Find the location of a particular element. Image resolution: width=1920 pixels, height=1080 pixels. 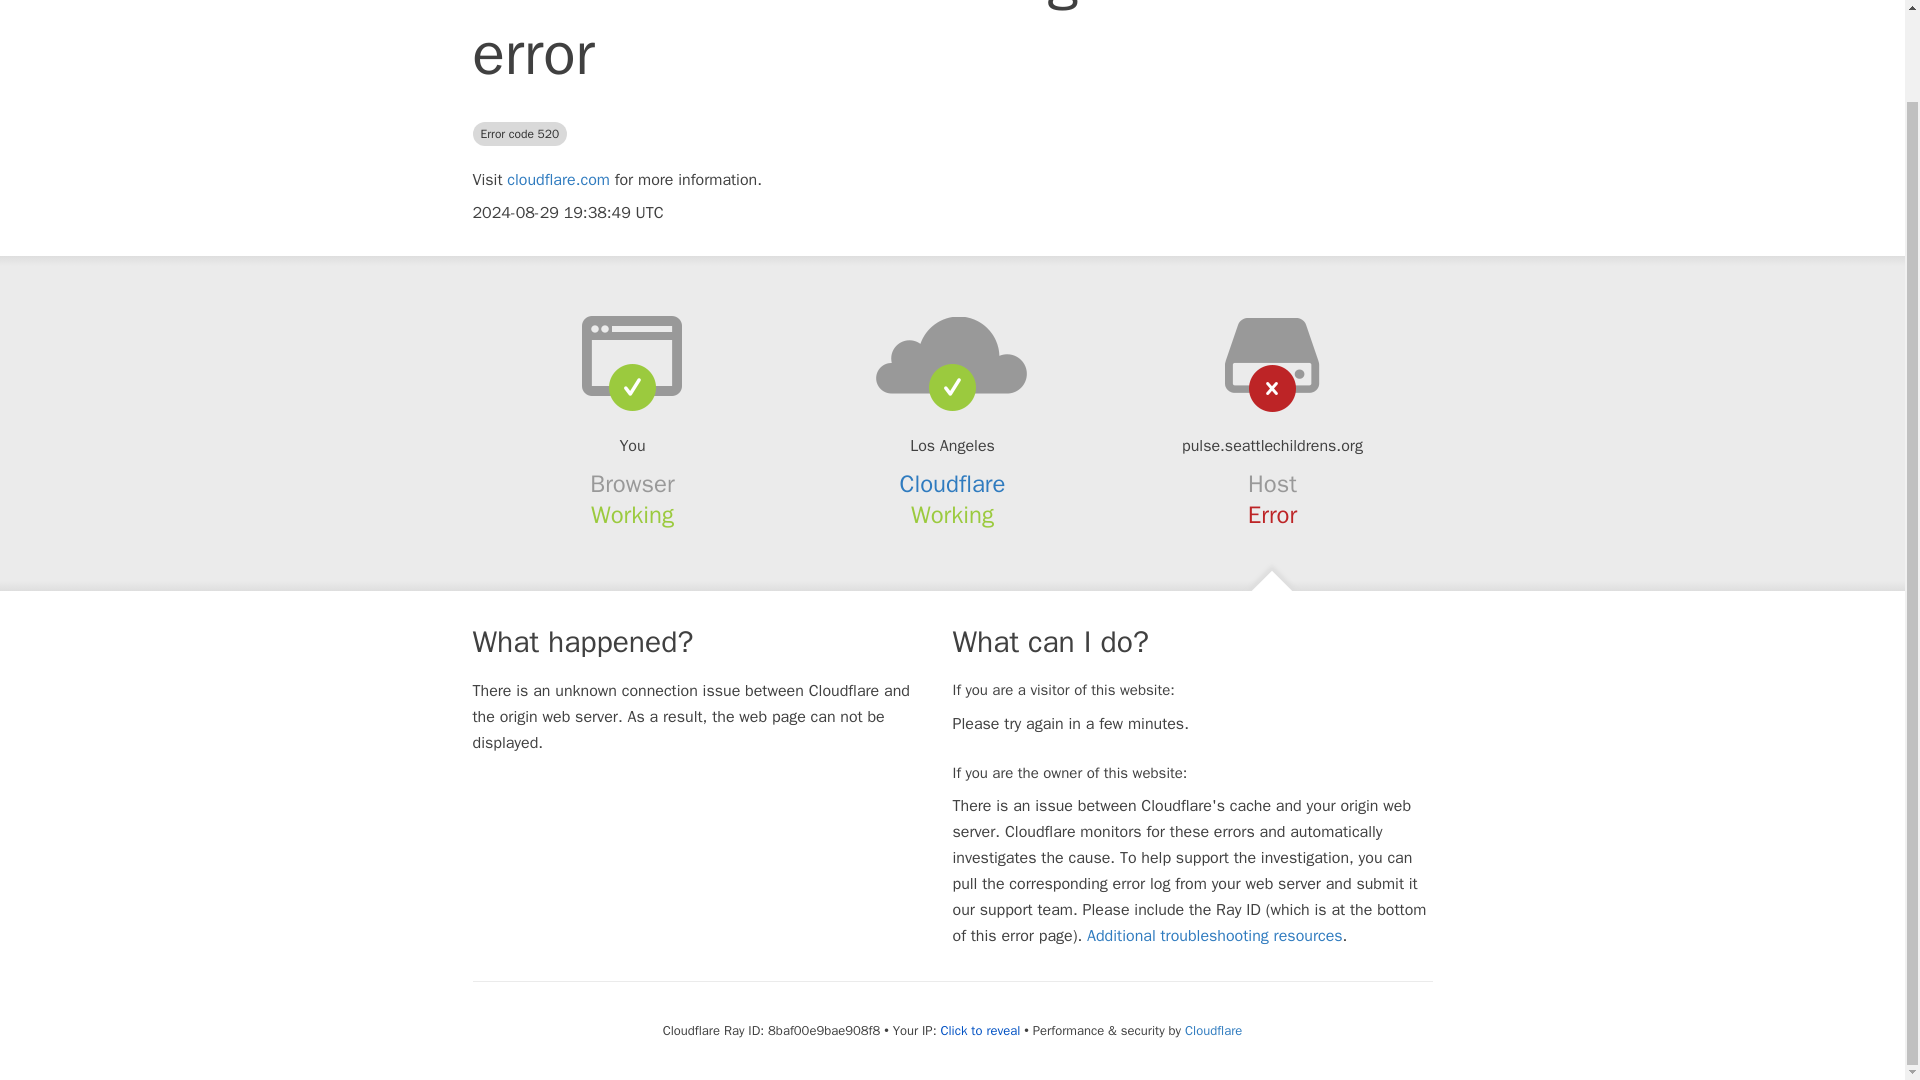

Cloudflare is located at coordinates (953, 483).